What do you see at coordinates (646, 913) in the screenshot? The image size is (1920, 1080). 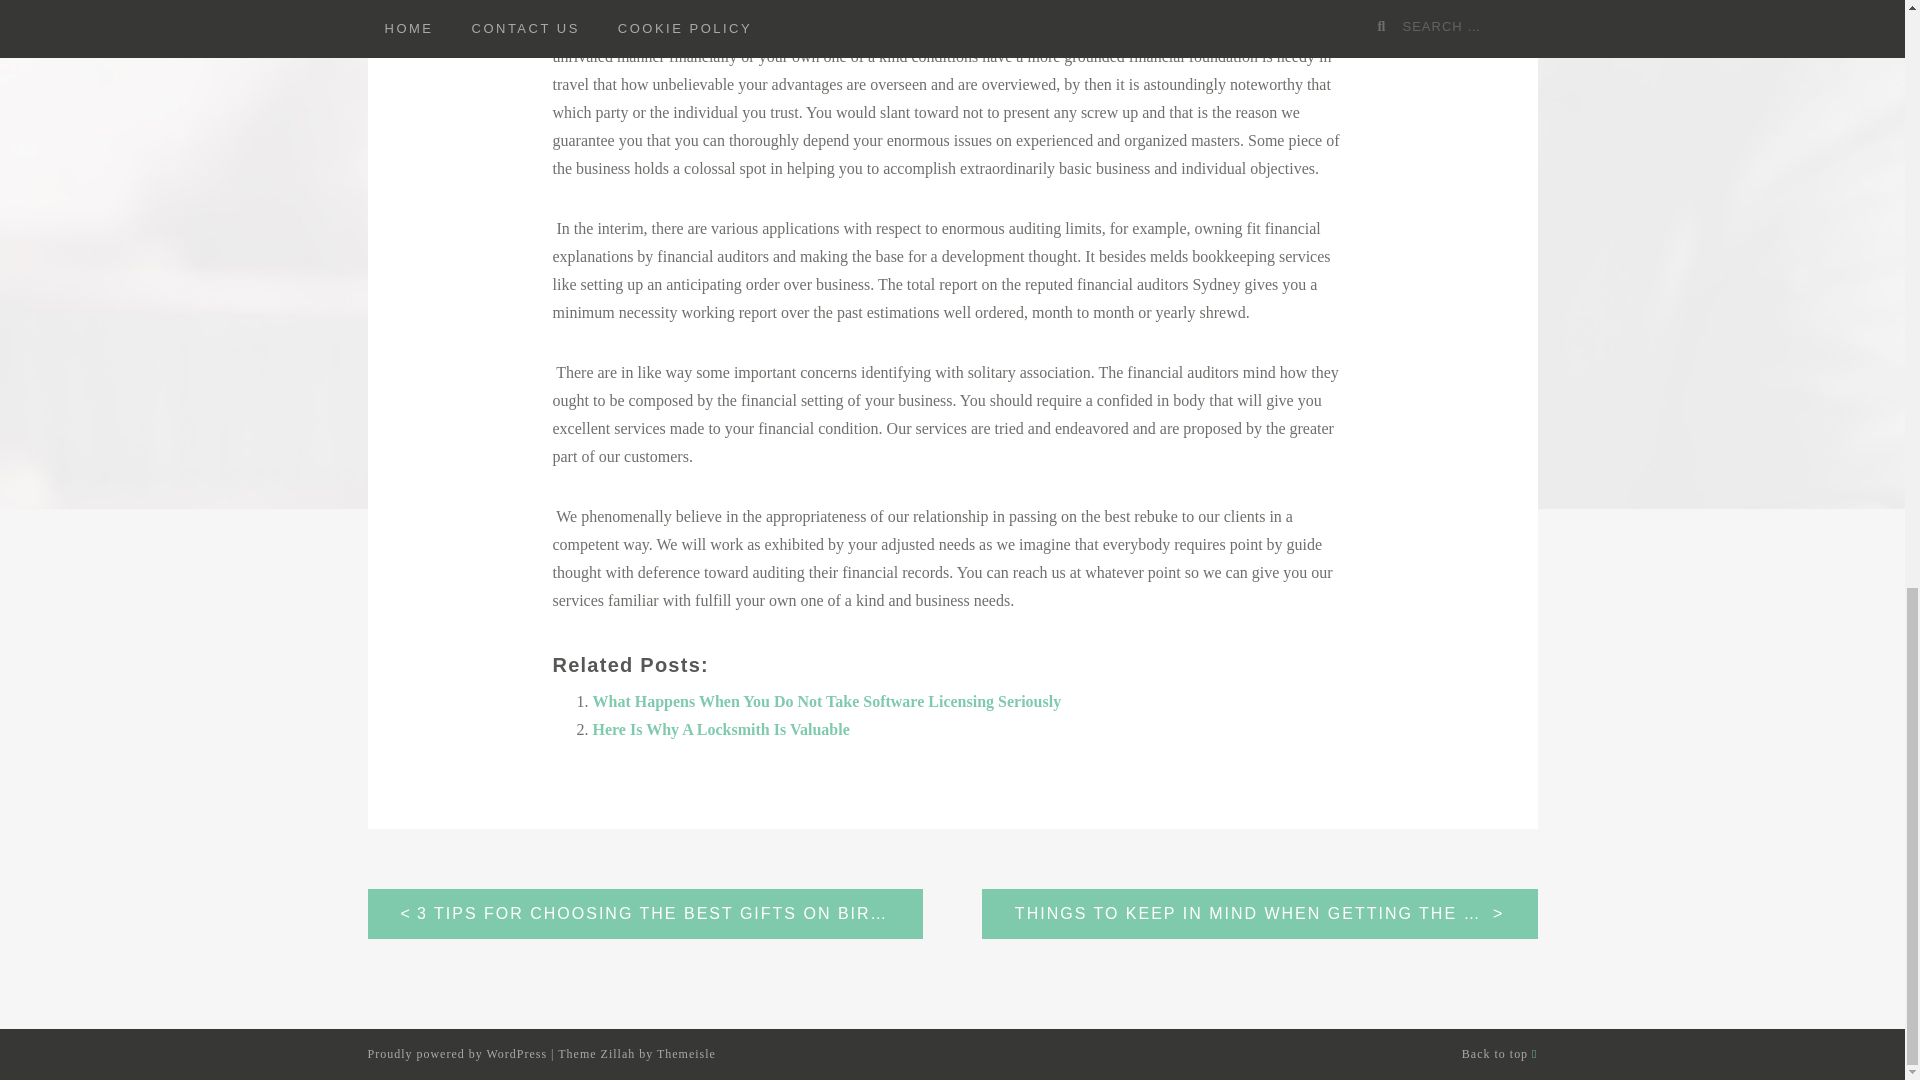 I see `3 TIPS FOR CHOOSING THE BEST GIFTS ON BIRTHDAY` at bounding box center [646, 913].